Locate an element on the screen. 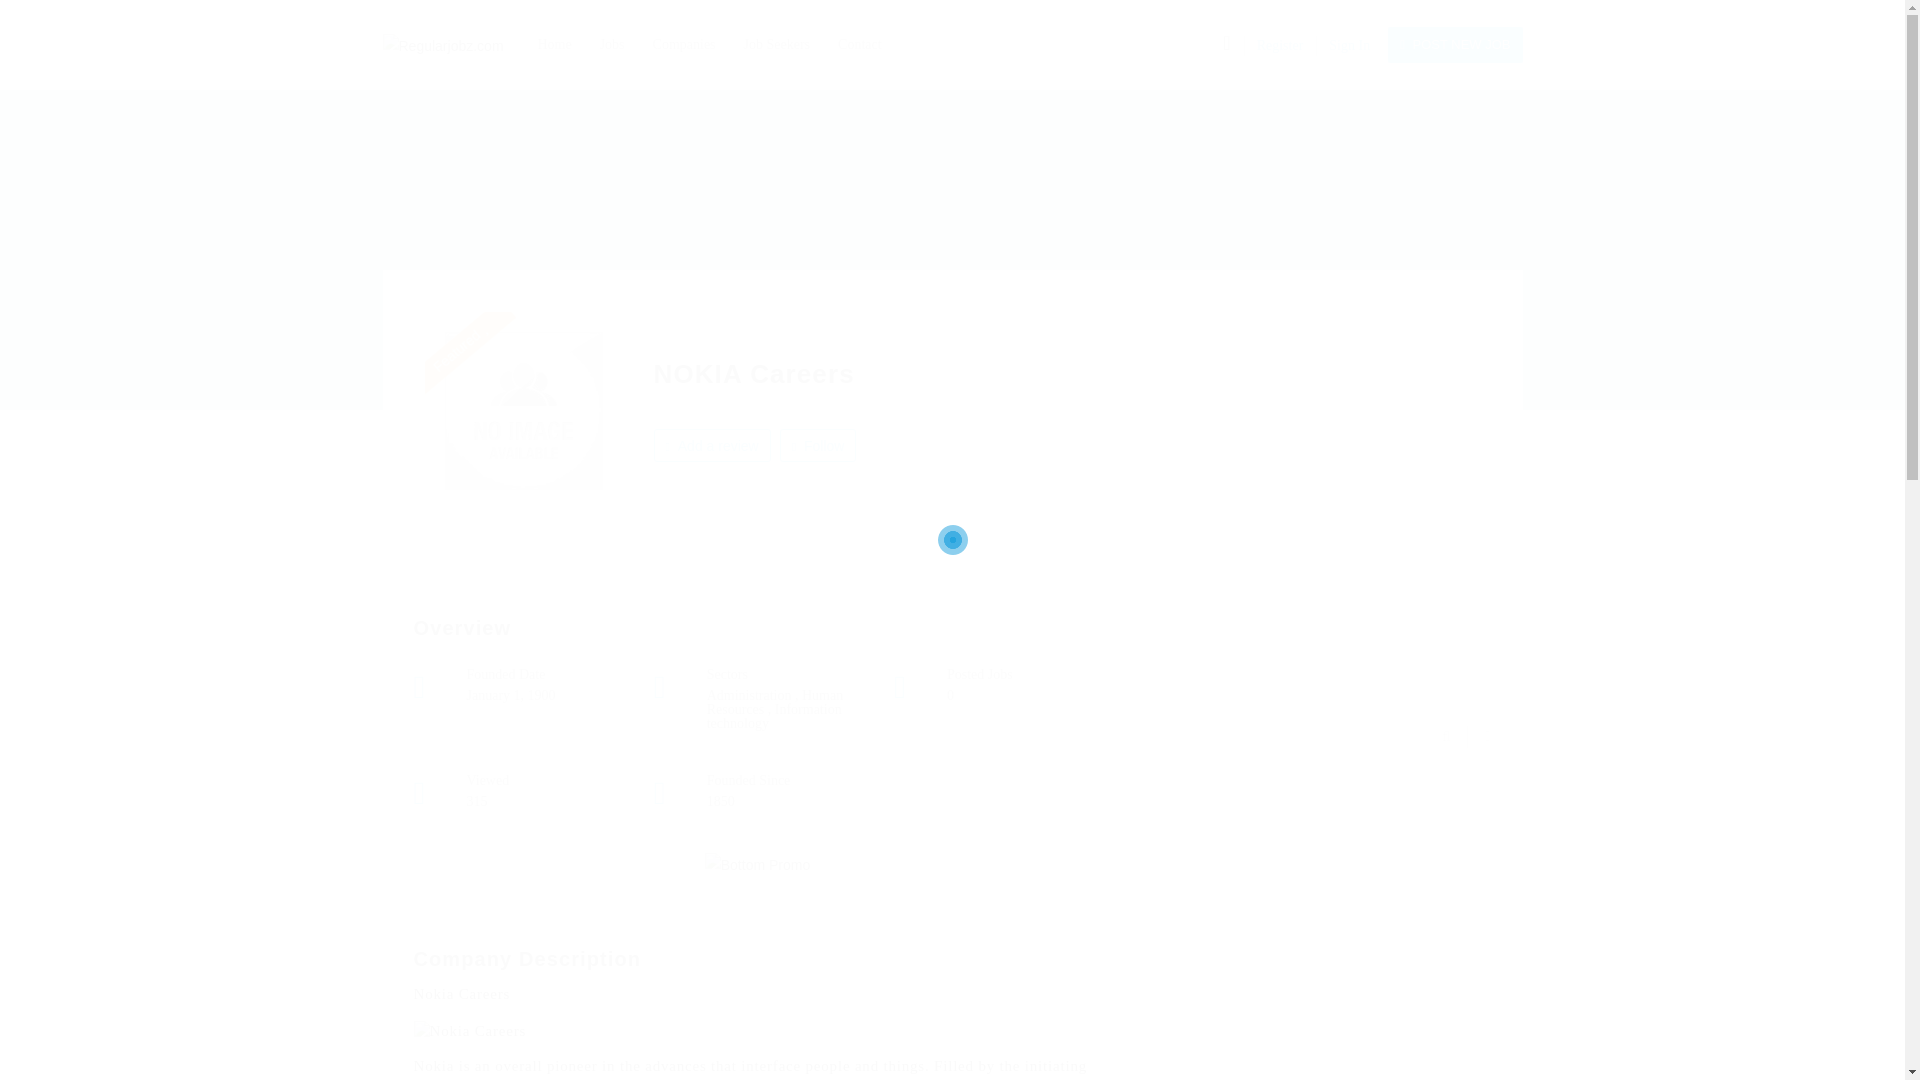 The height and width of the screenshot is (1080, 1920). Add a review is located at coordinates (712, 444).